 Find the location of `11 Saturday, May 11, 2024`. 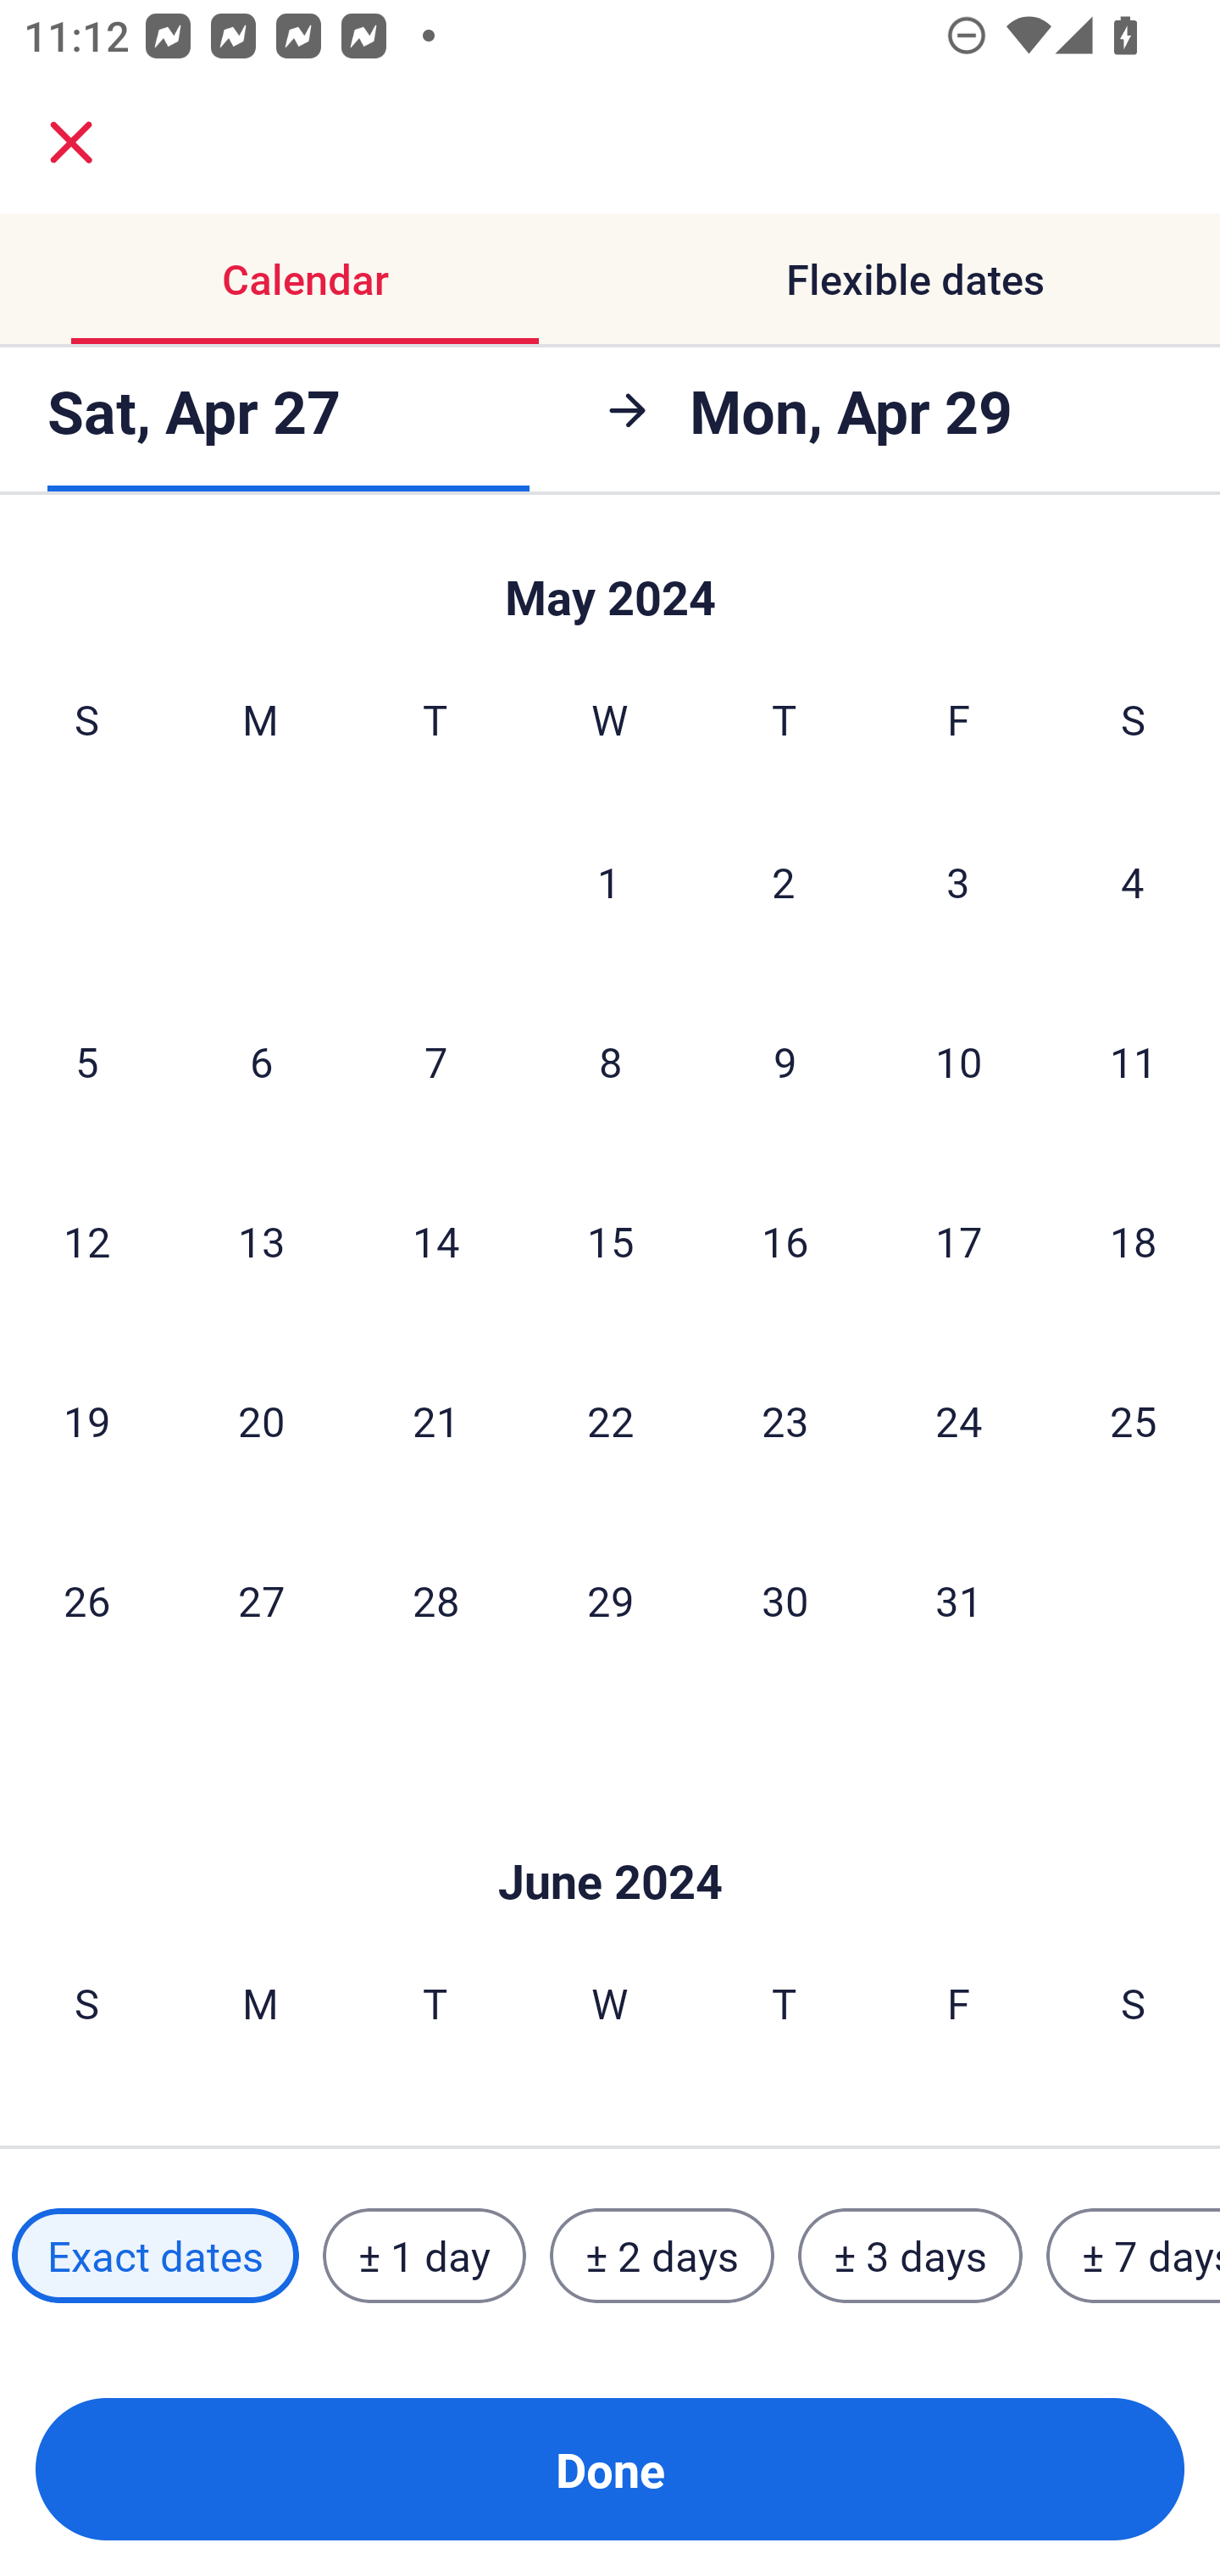

11 Saturday, May 11, 2024 is located at coordinates (1134, 1061).